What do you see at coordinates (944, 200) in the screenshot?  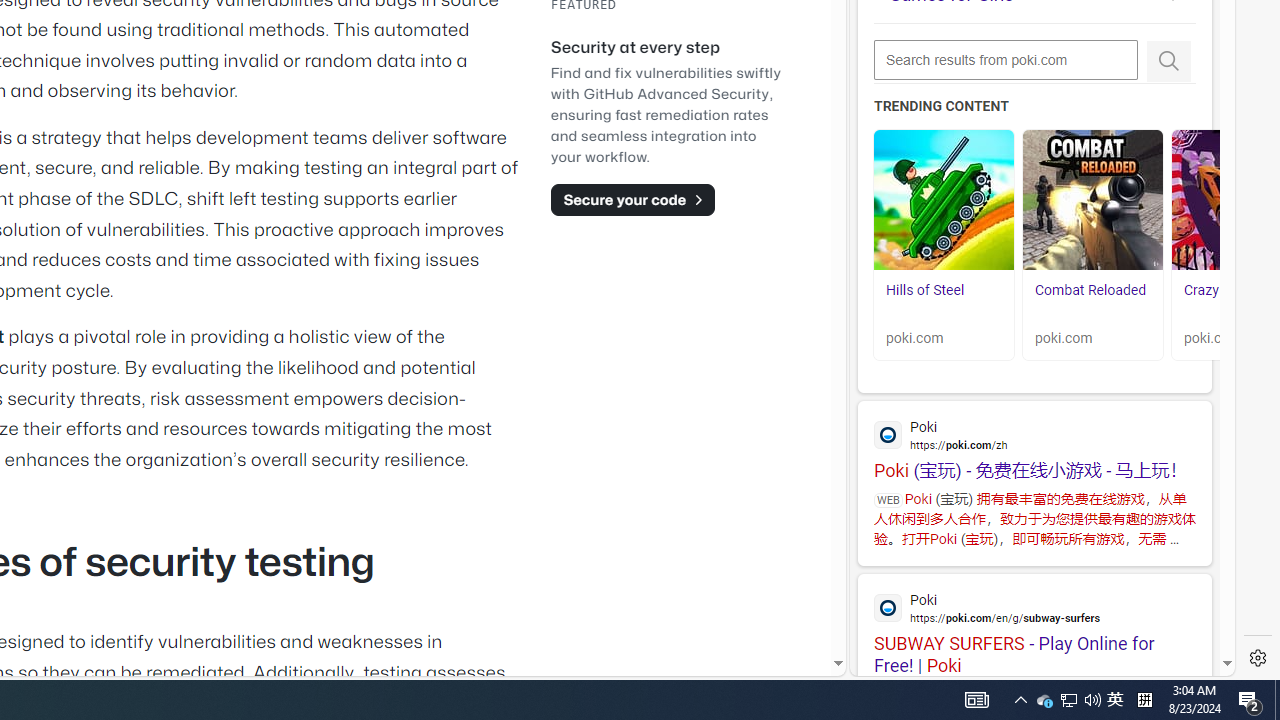 I see `Hills of Steel` at bounding box center [944, 200].